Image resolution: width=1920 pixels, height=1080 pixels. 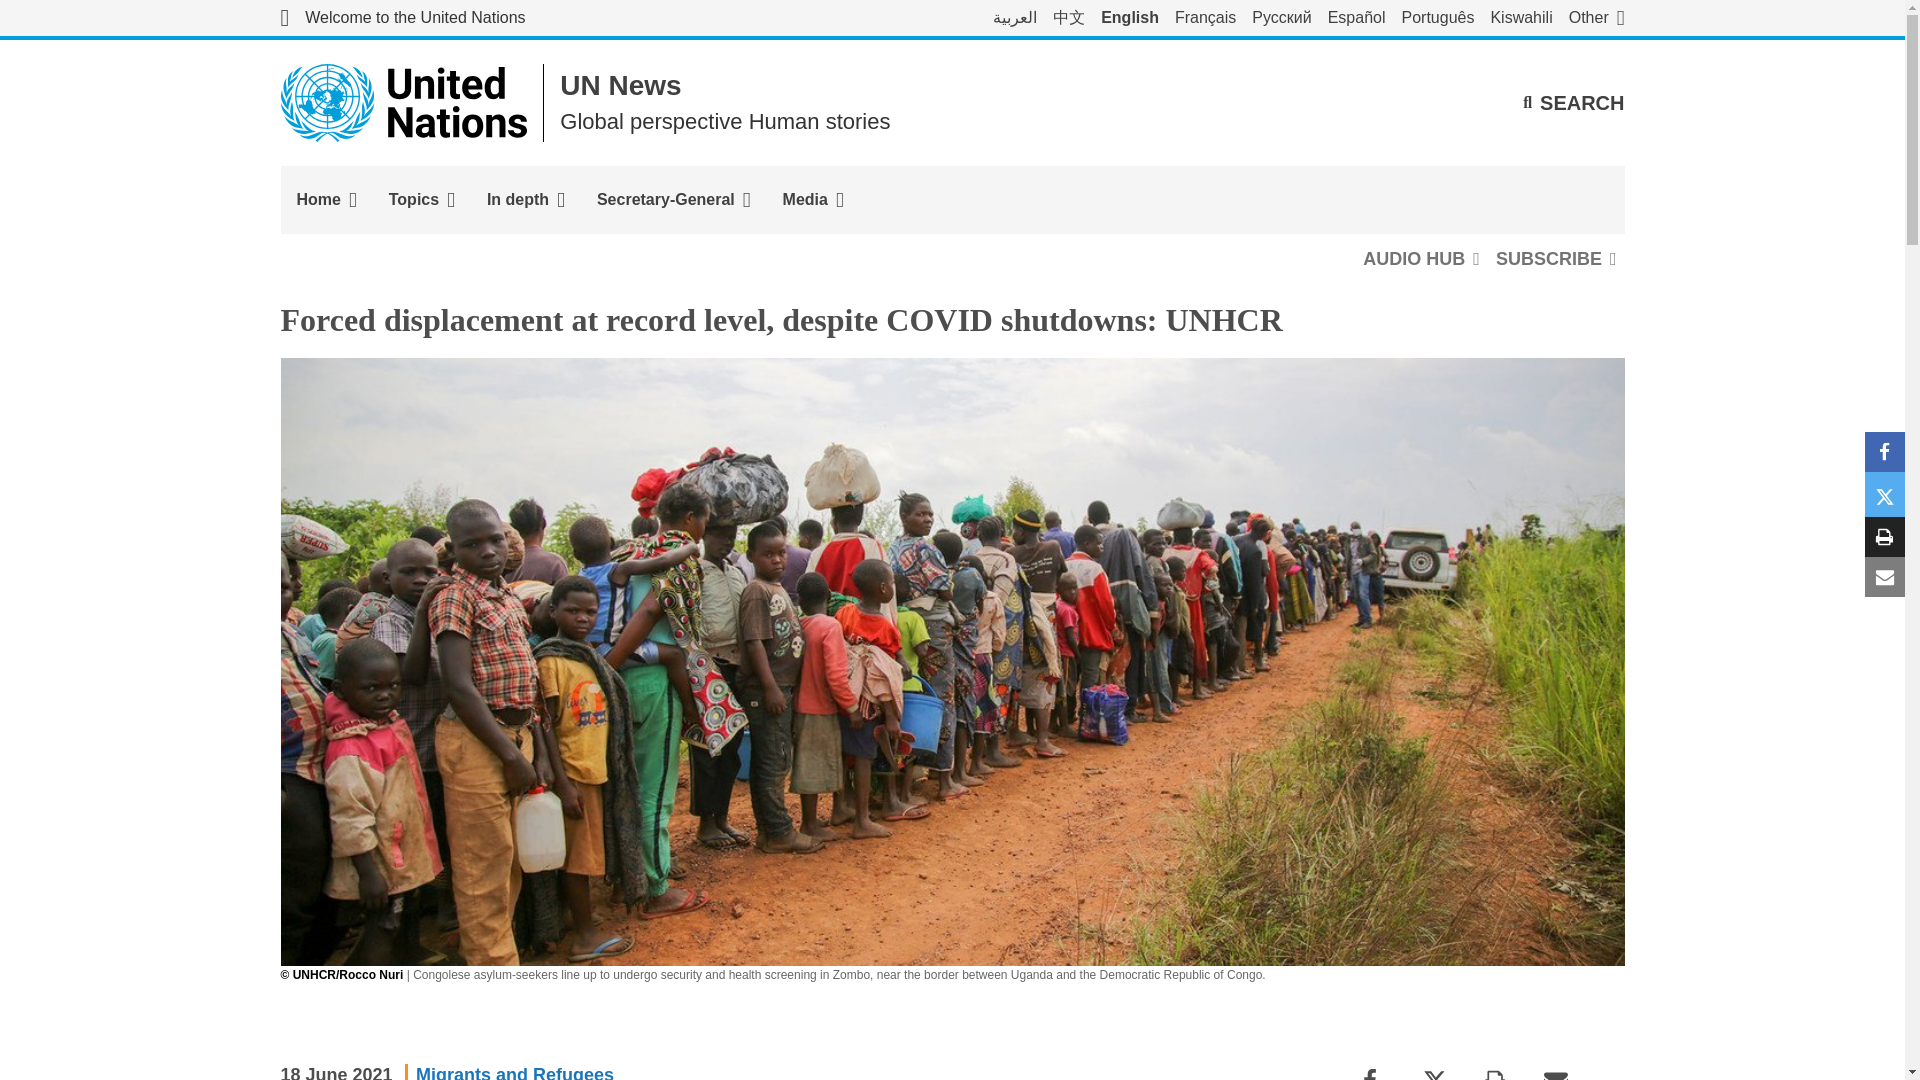 I want to click on Topics, so click(x=421, y=200).